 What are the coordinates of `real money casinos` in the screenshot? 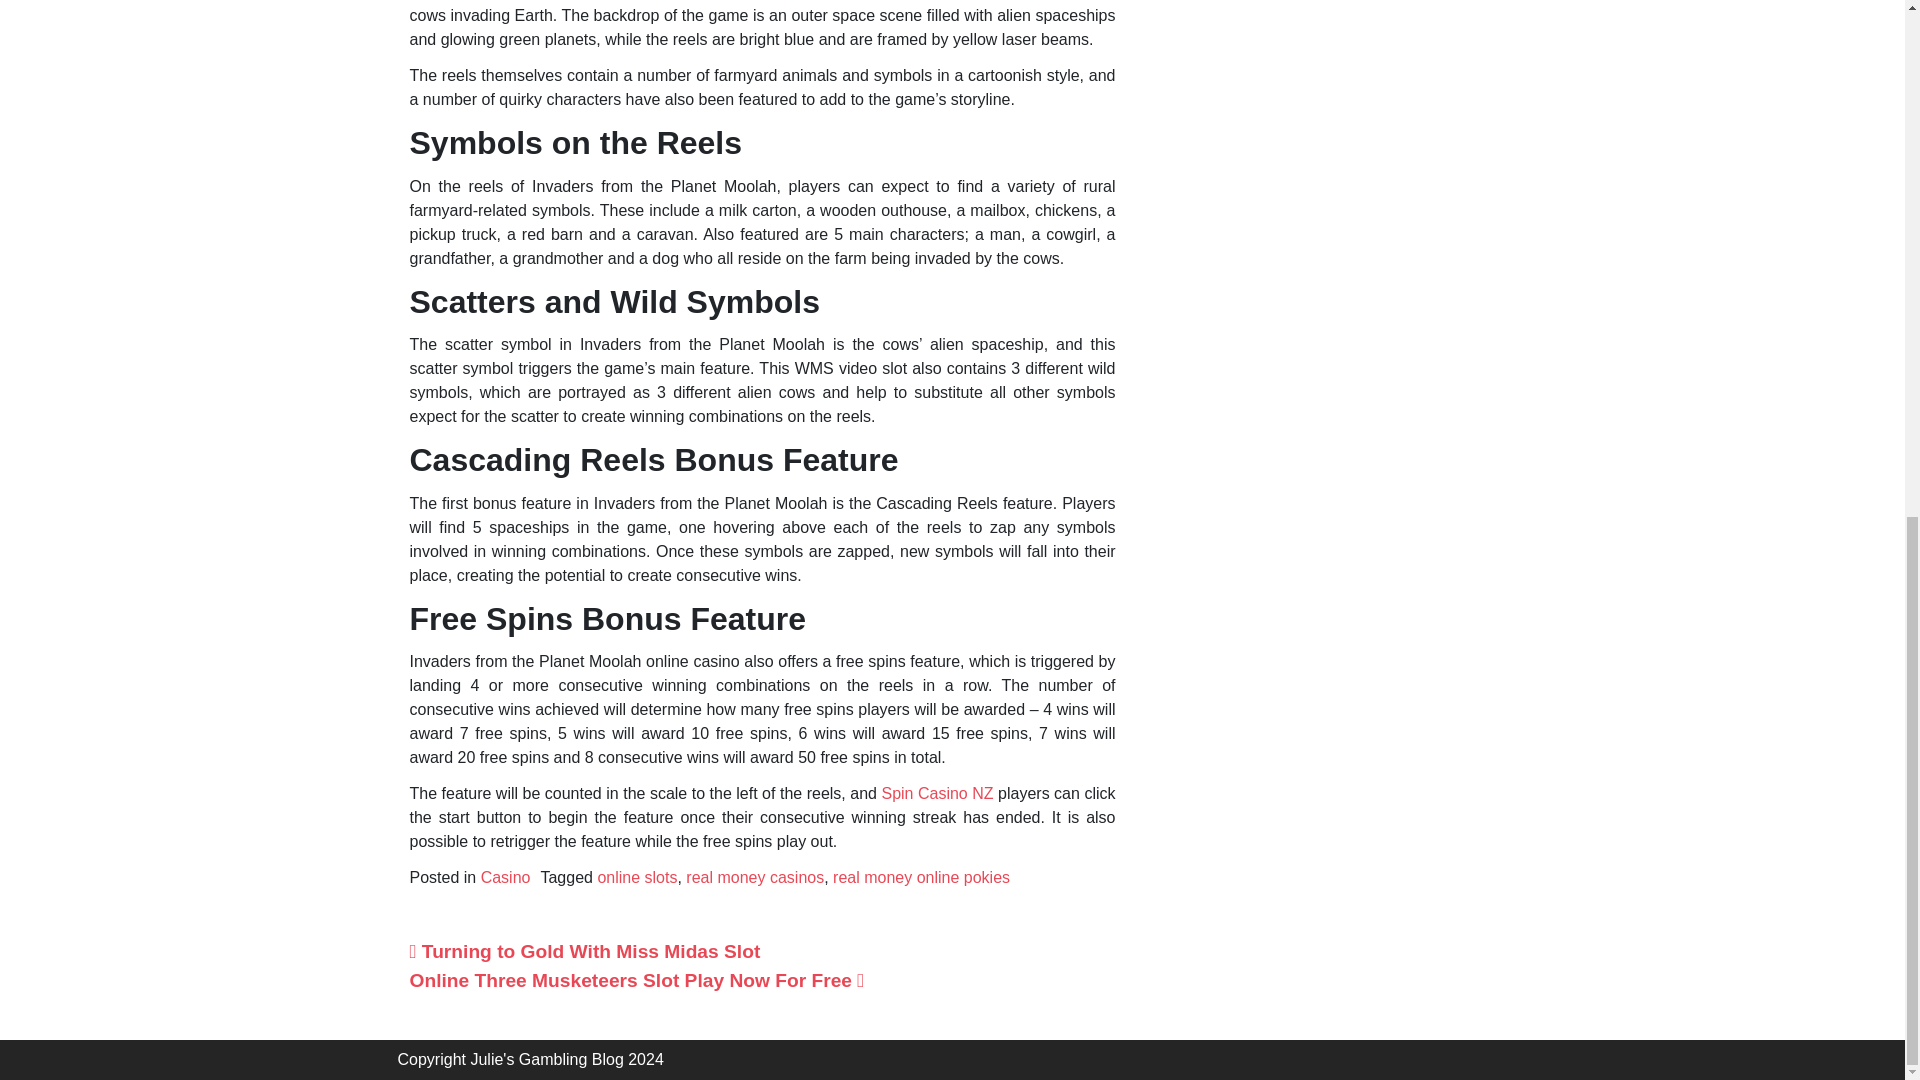 It's located at (754, 877).